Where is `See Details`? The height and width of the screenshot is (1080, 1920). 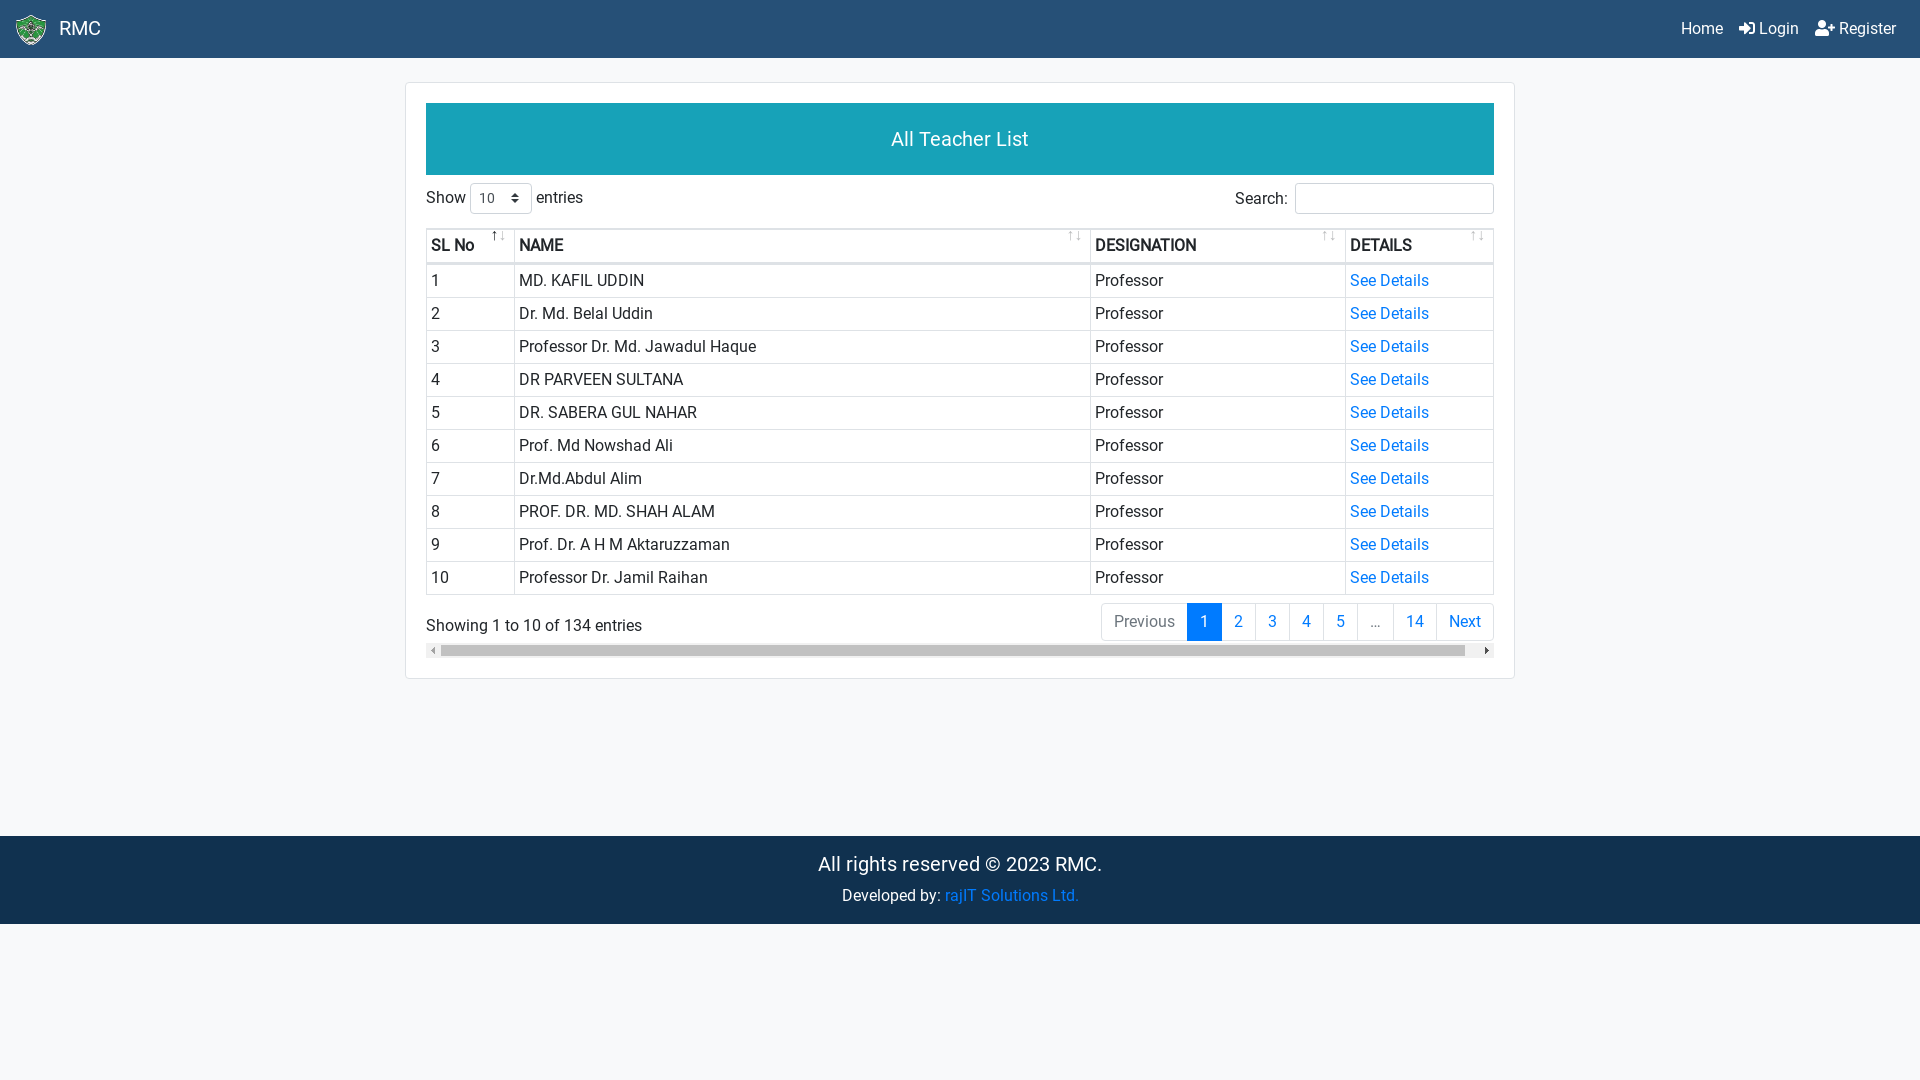
See Details is located at coordinates (1390, 280).